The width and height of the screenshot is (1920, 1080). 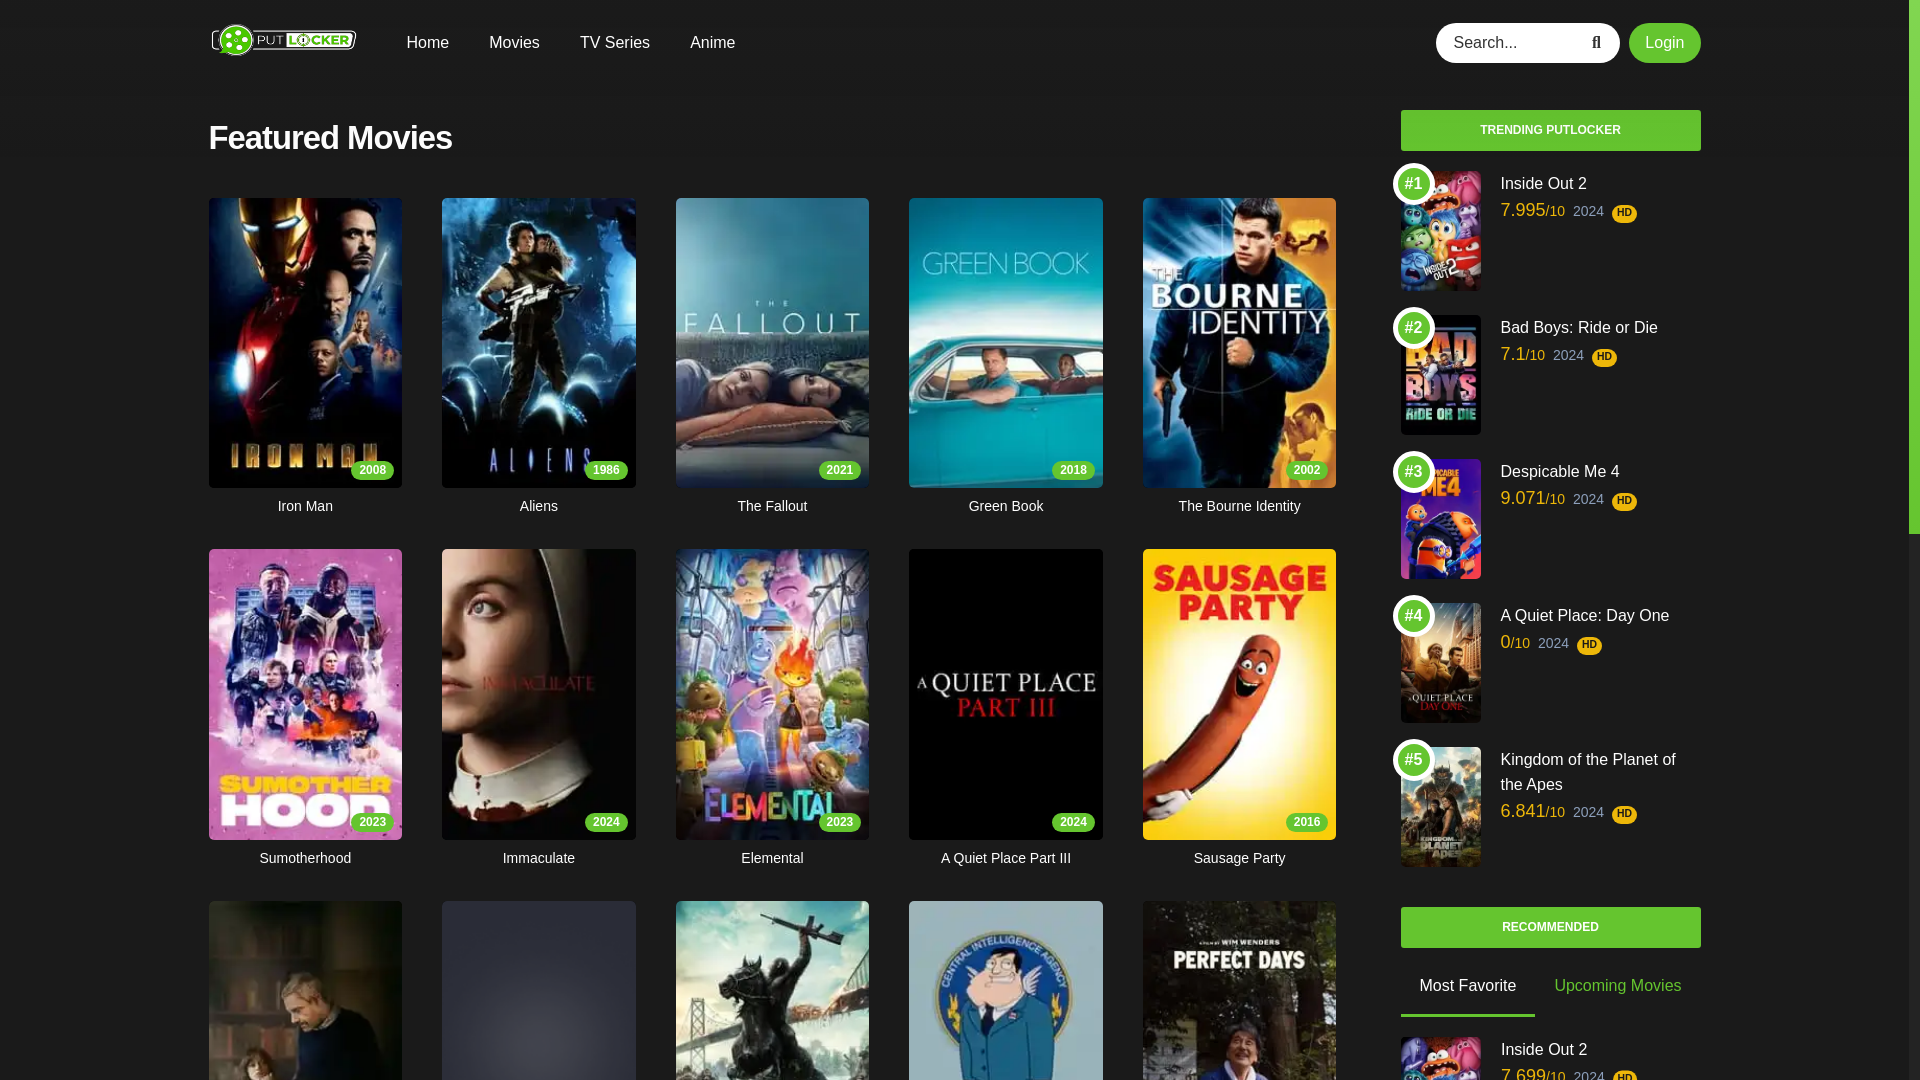 What do you see at coordinates (1600, 41) in the screenshot?
I see `Anime` at bounding box center [1600, 41].